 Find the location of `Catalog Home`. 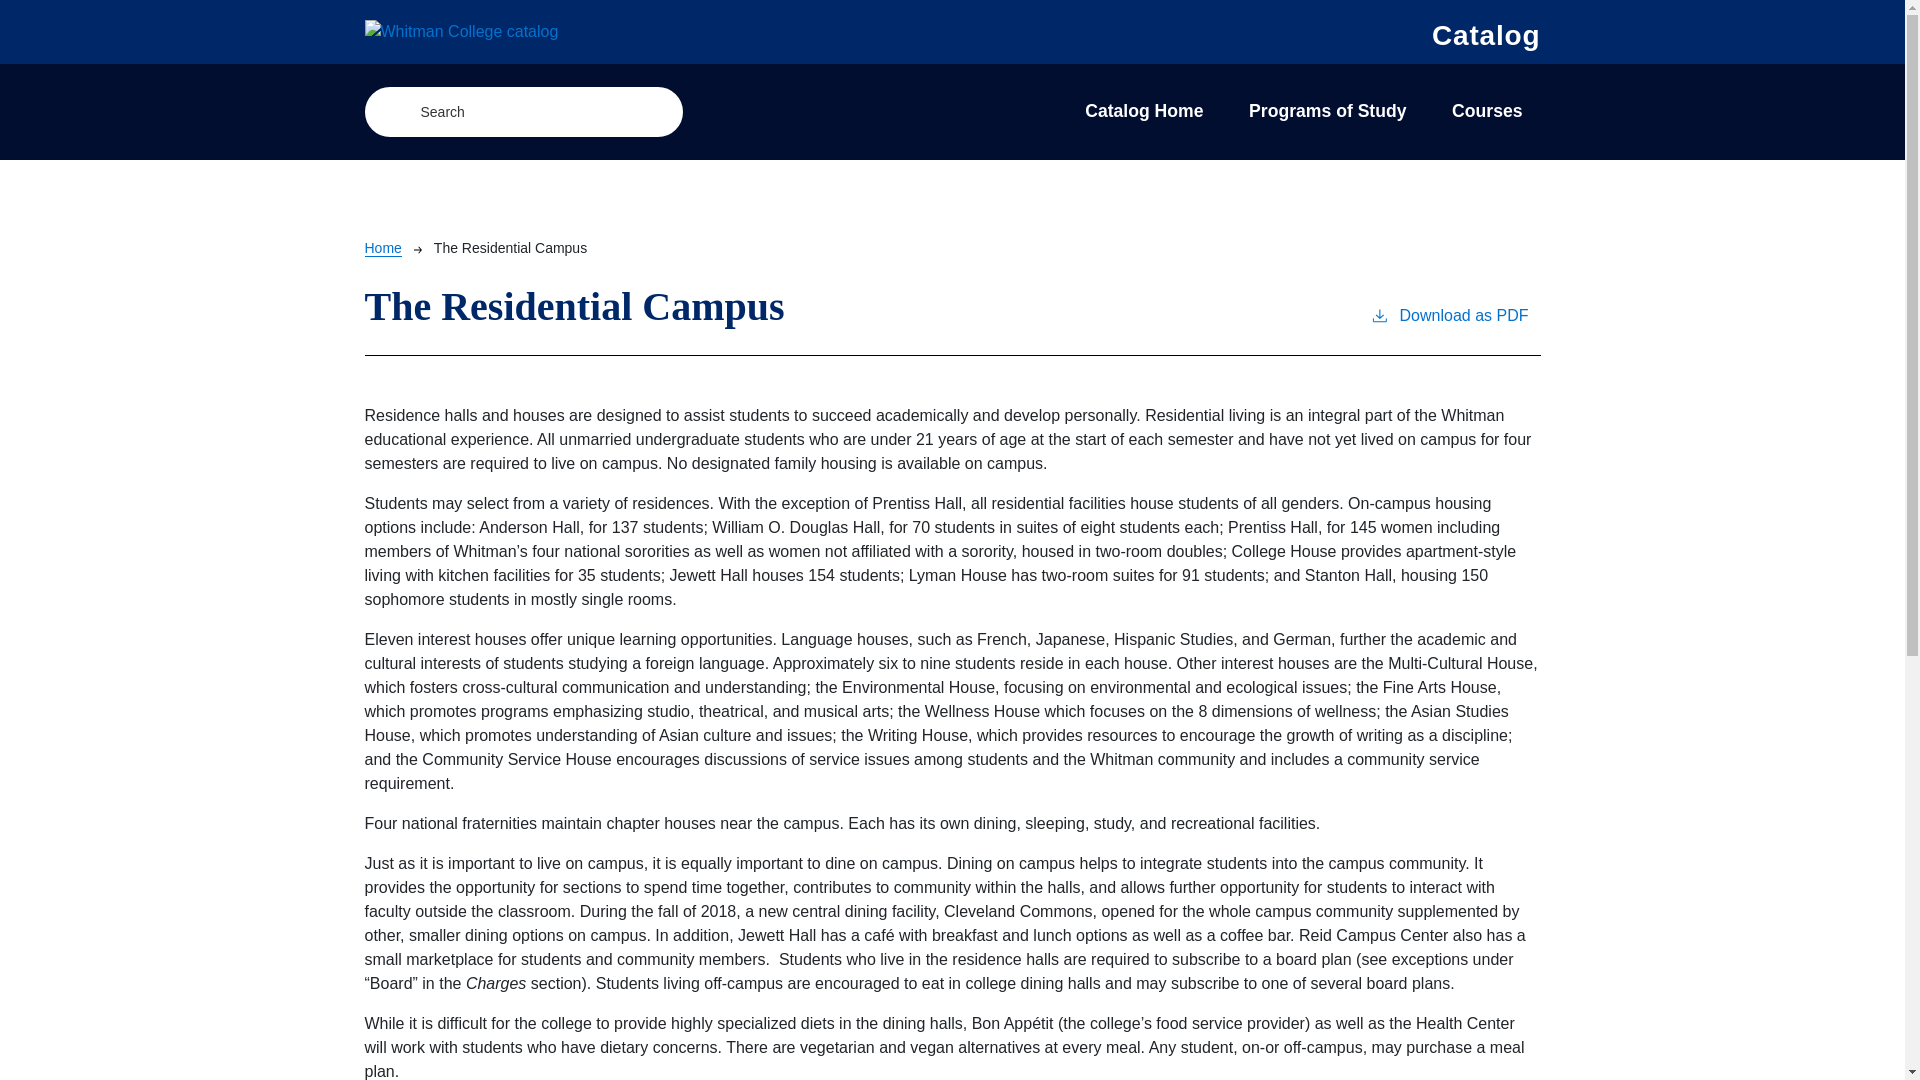

Catalog Home is located at coordinates (1144, 112).